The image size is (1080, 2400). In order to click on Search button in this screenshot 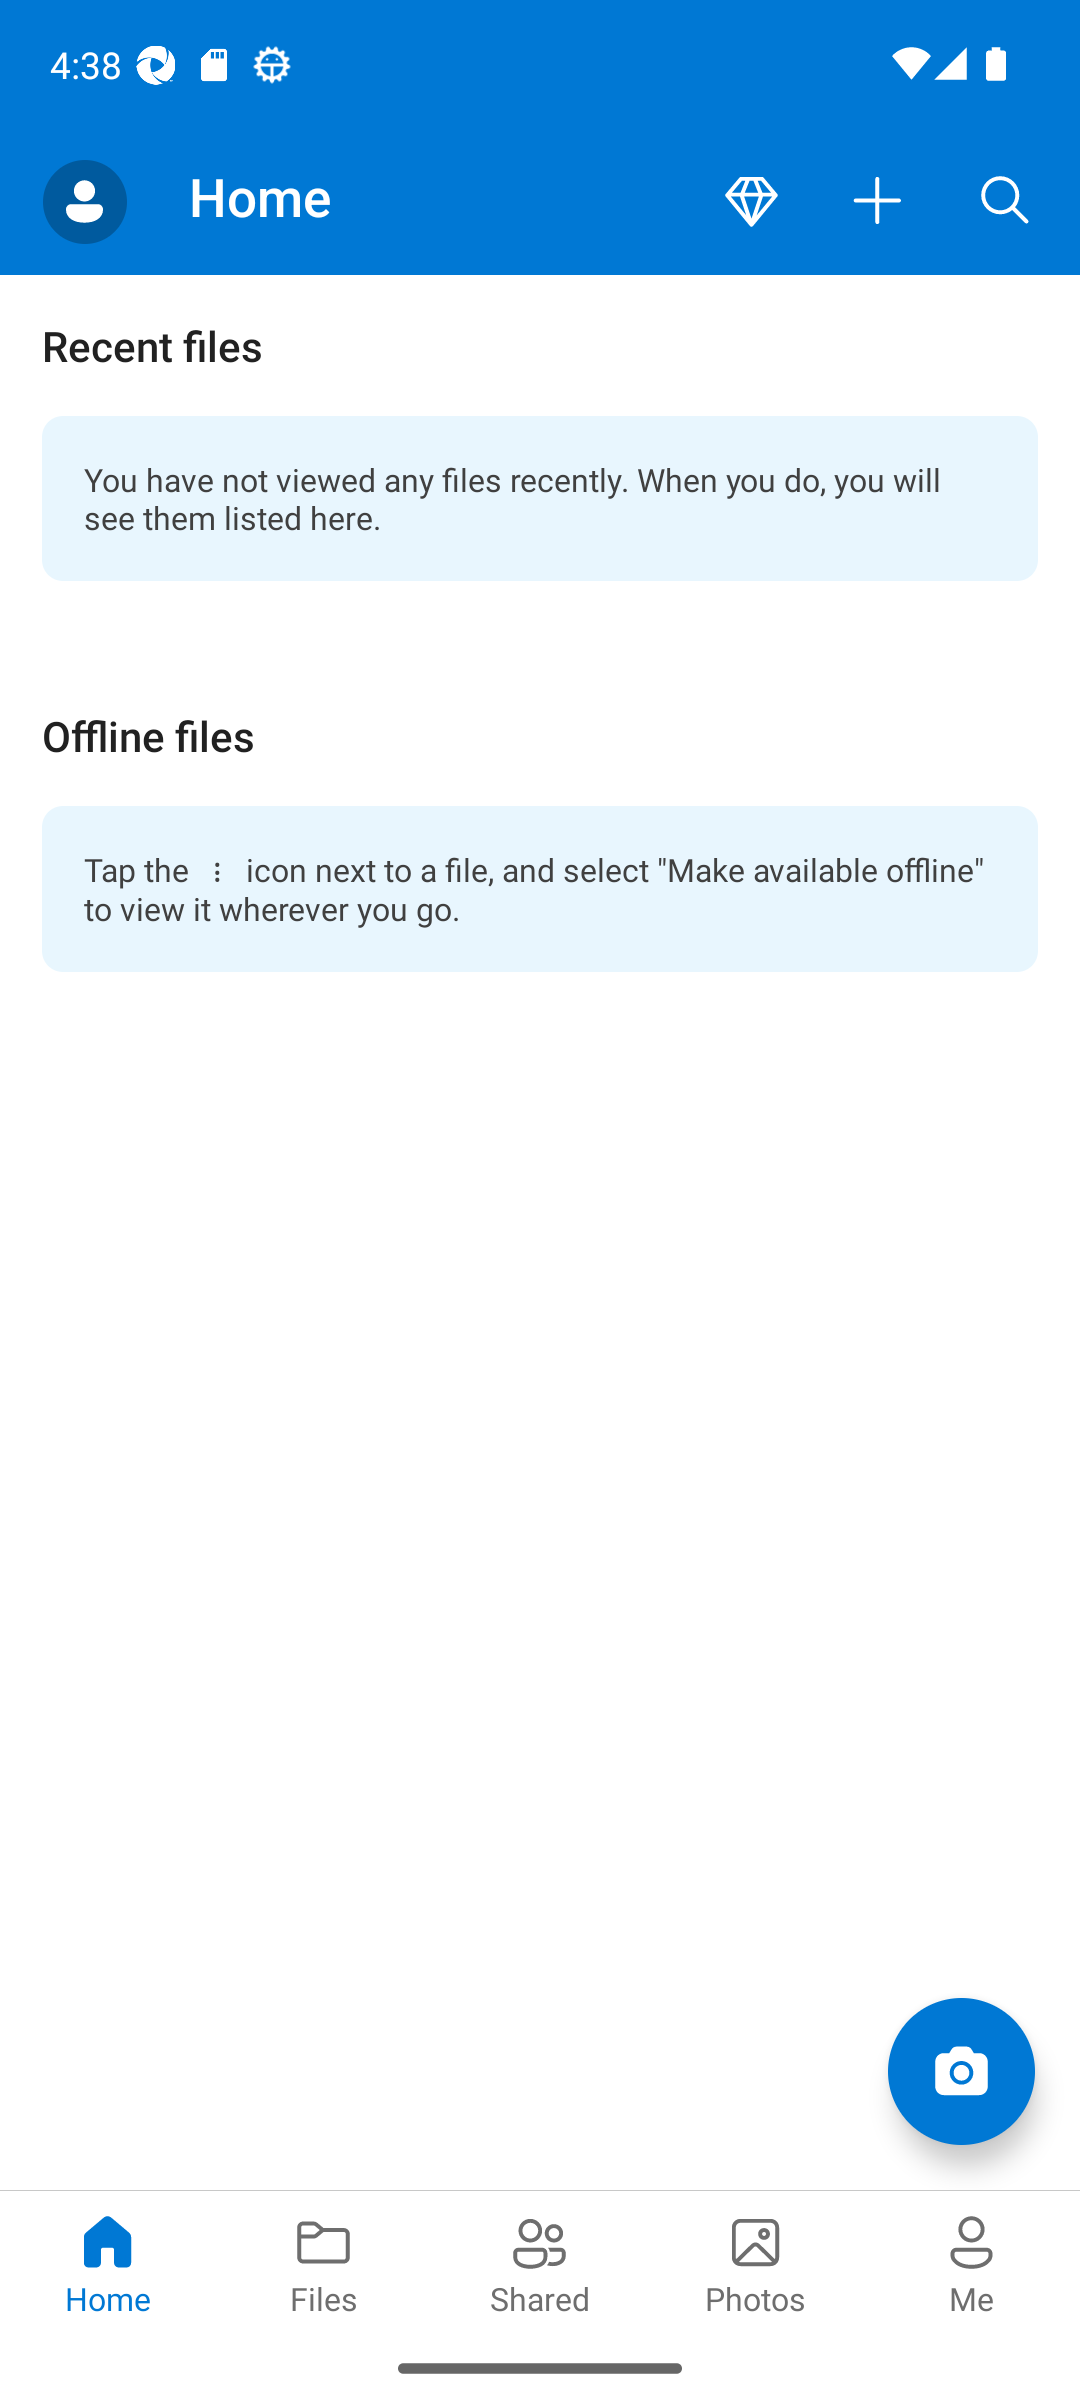, I will do `click(1005, 202)`.